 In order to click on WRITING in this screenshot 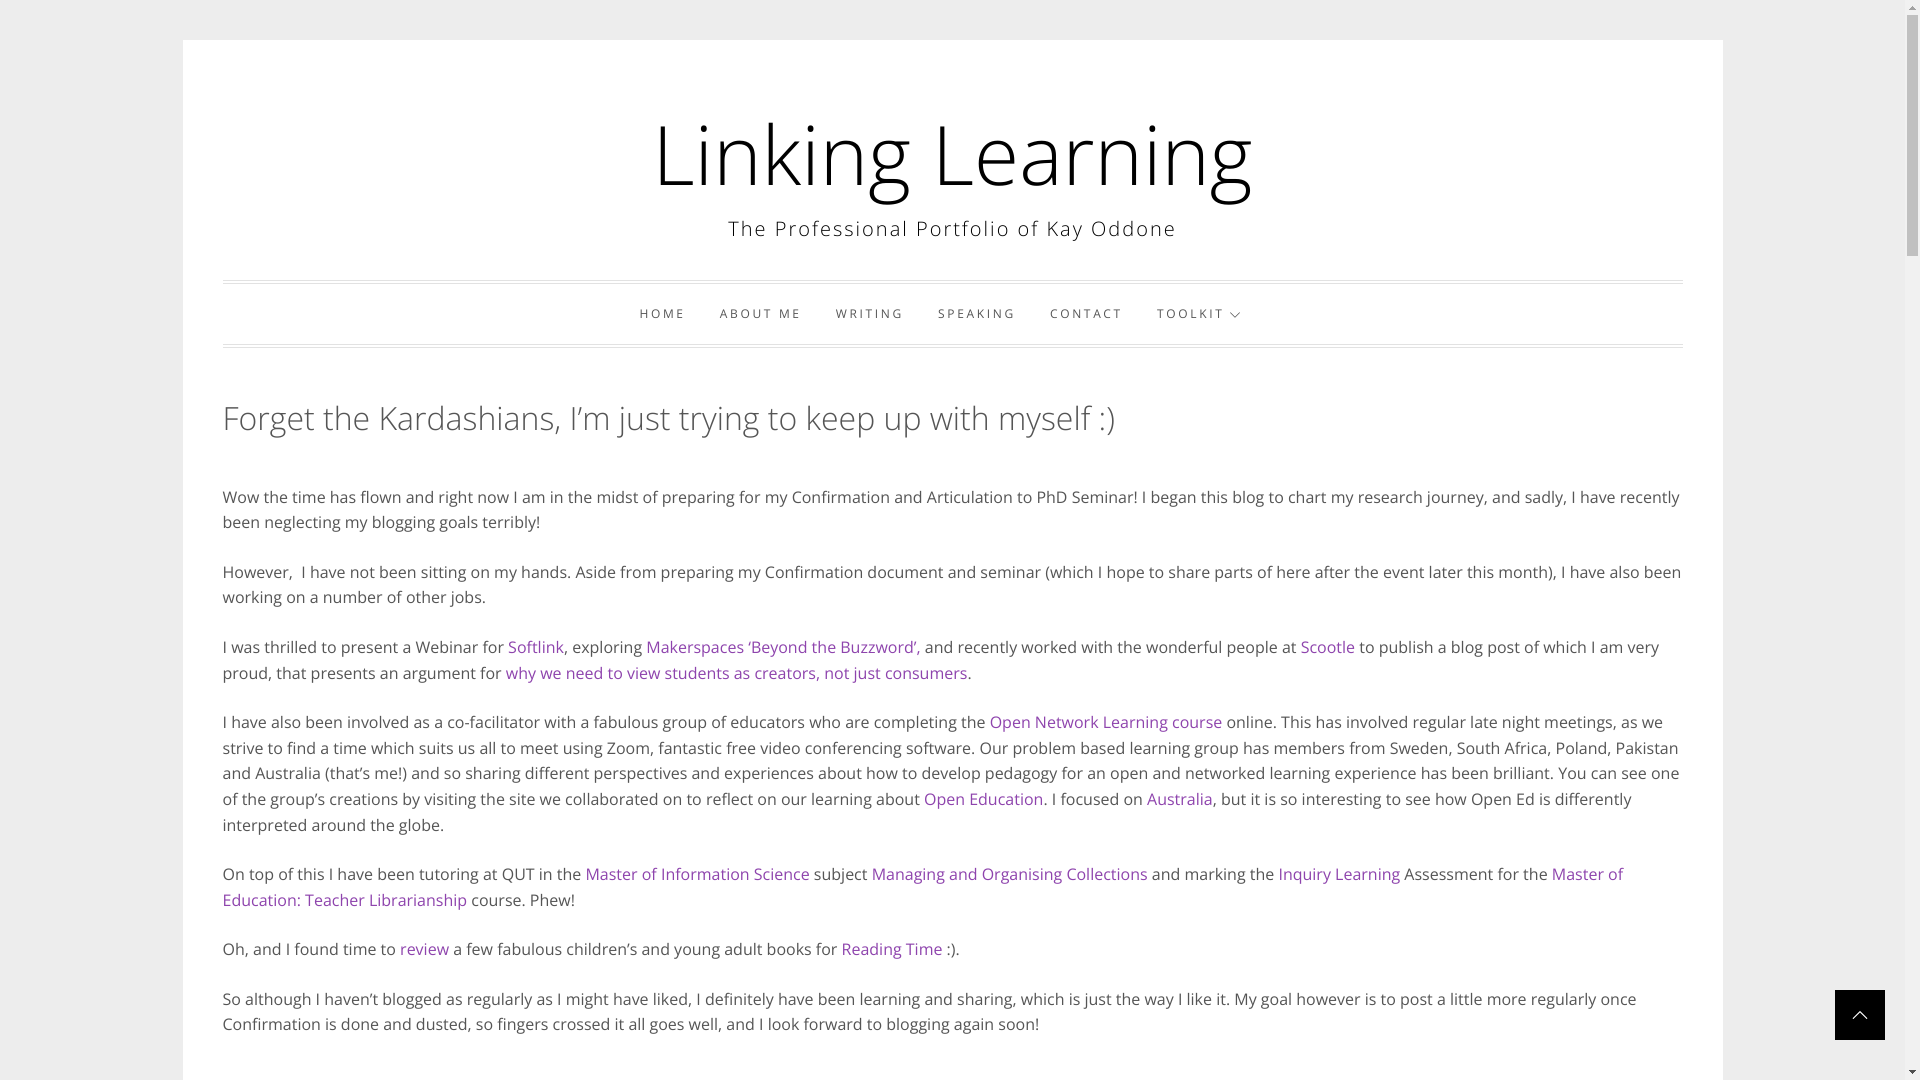, I will do `click(870, 314)`.